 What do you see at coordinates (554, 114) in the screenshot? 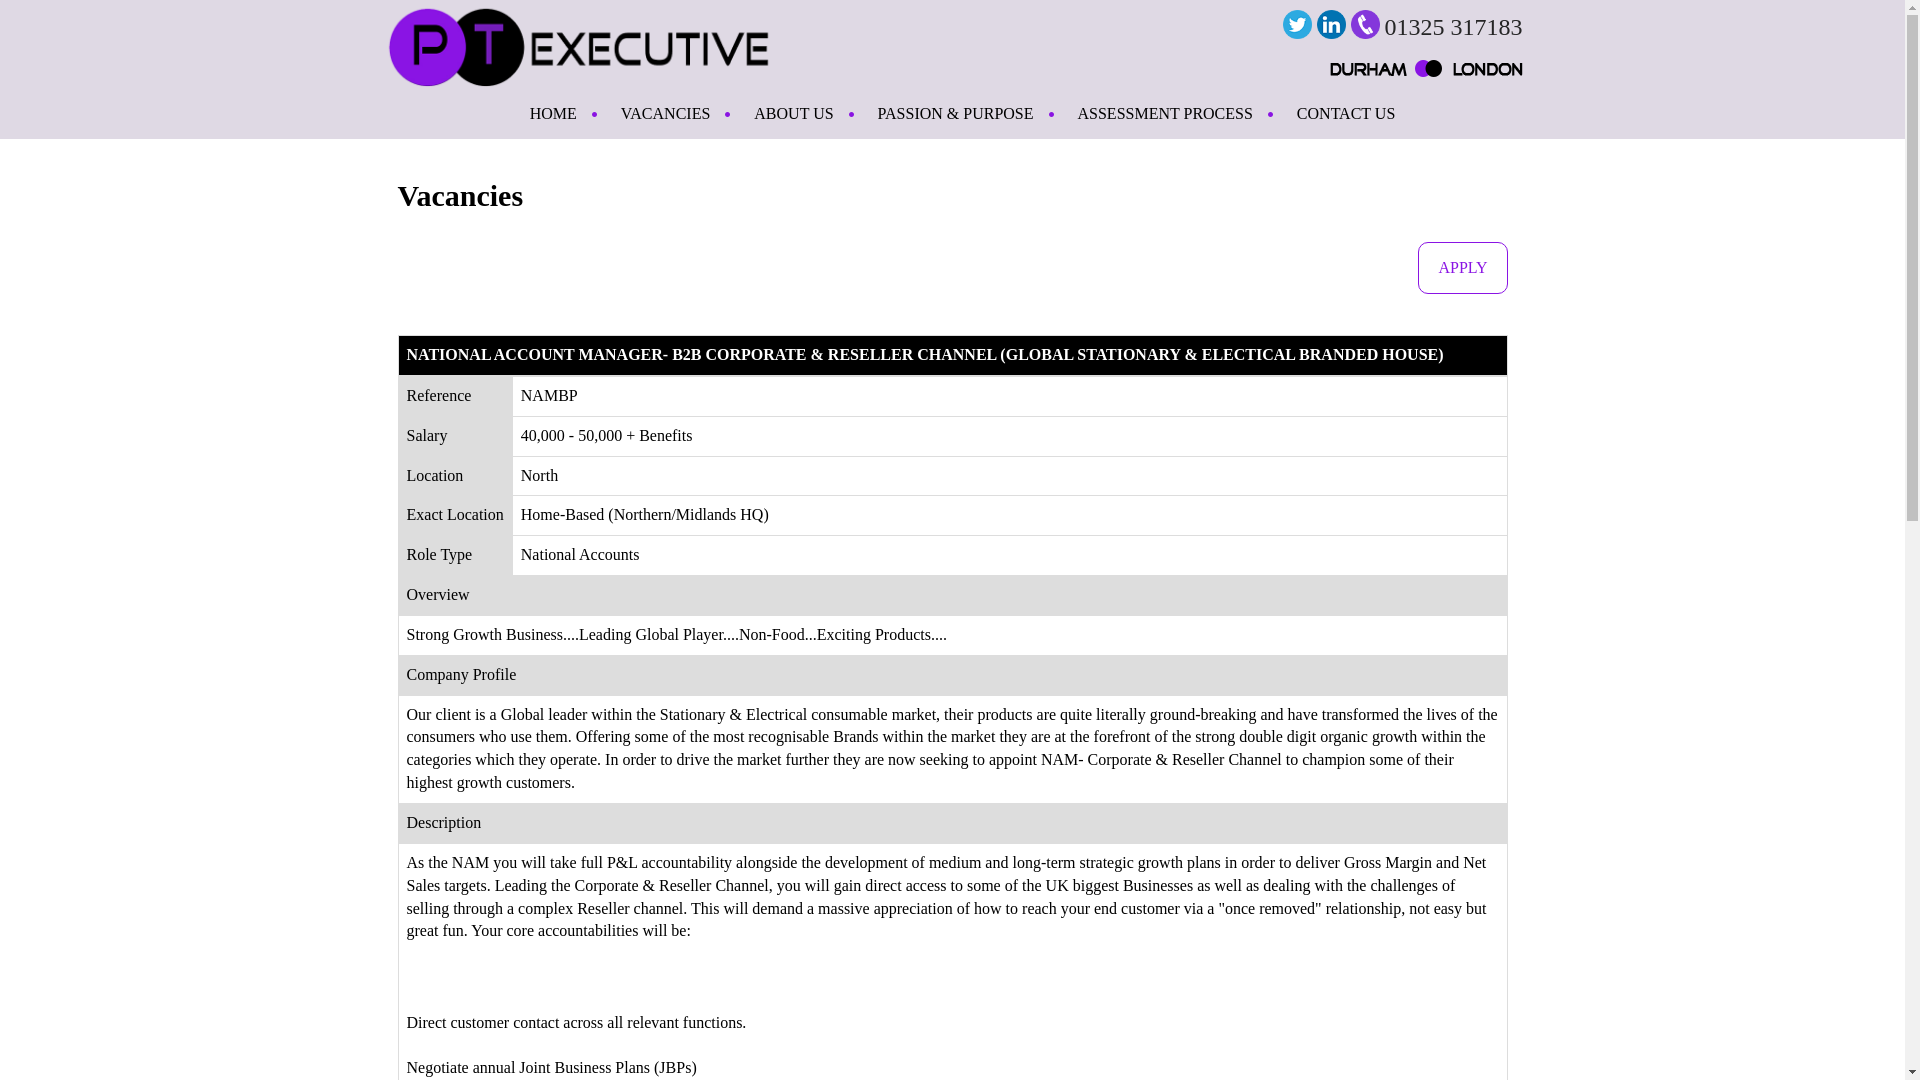
I see `HOME` at bounding box center [554, 114].